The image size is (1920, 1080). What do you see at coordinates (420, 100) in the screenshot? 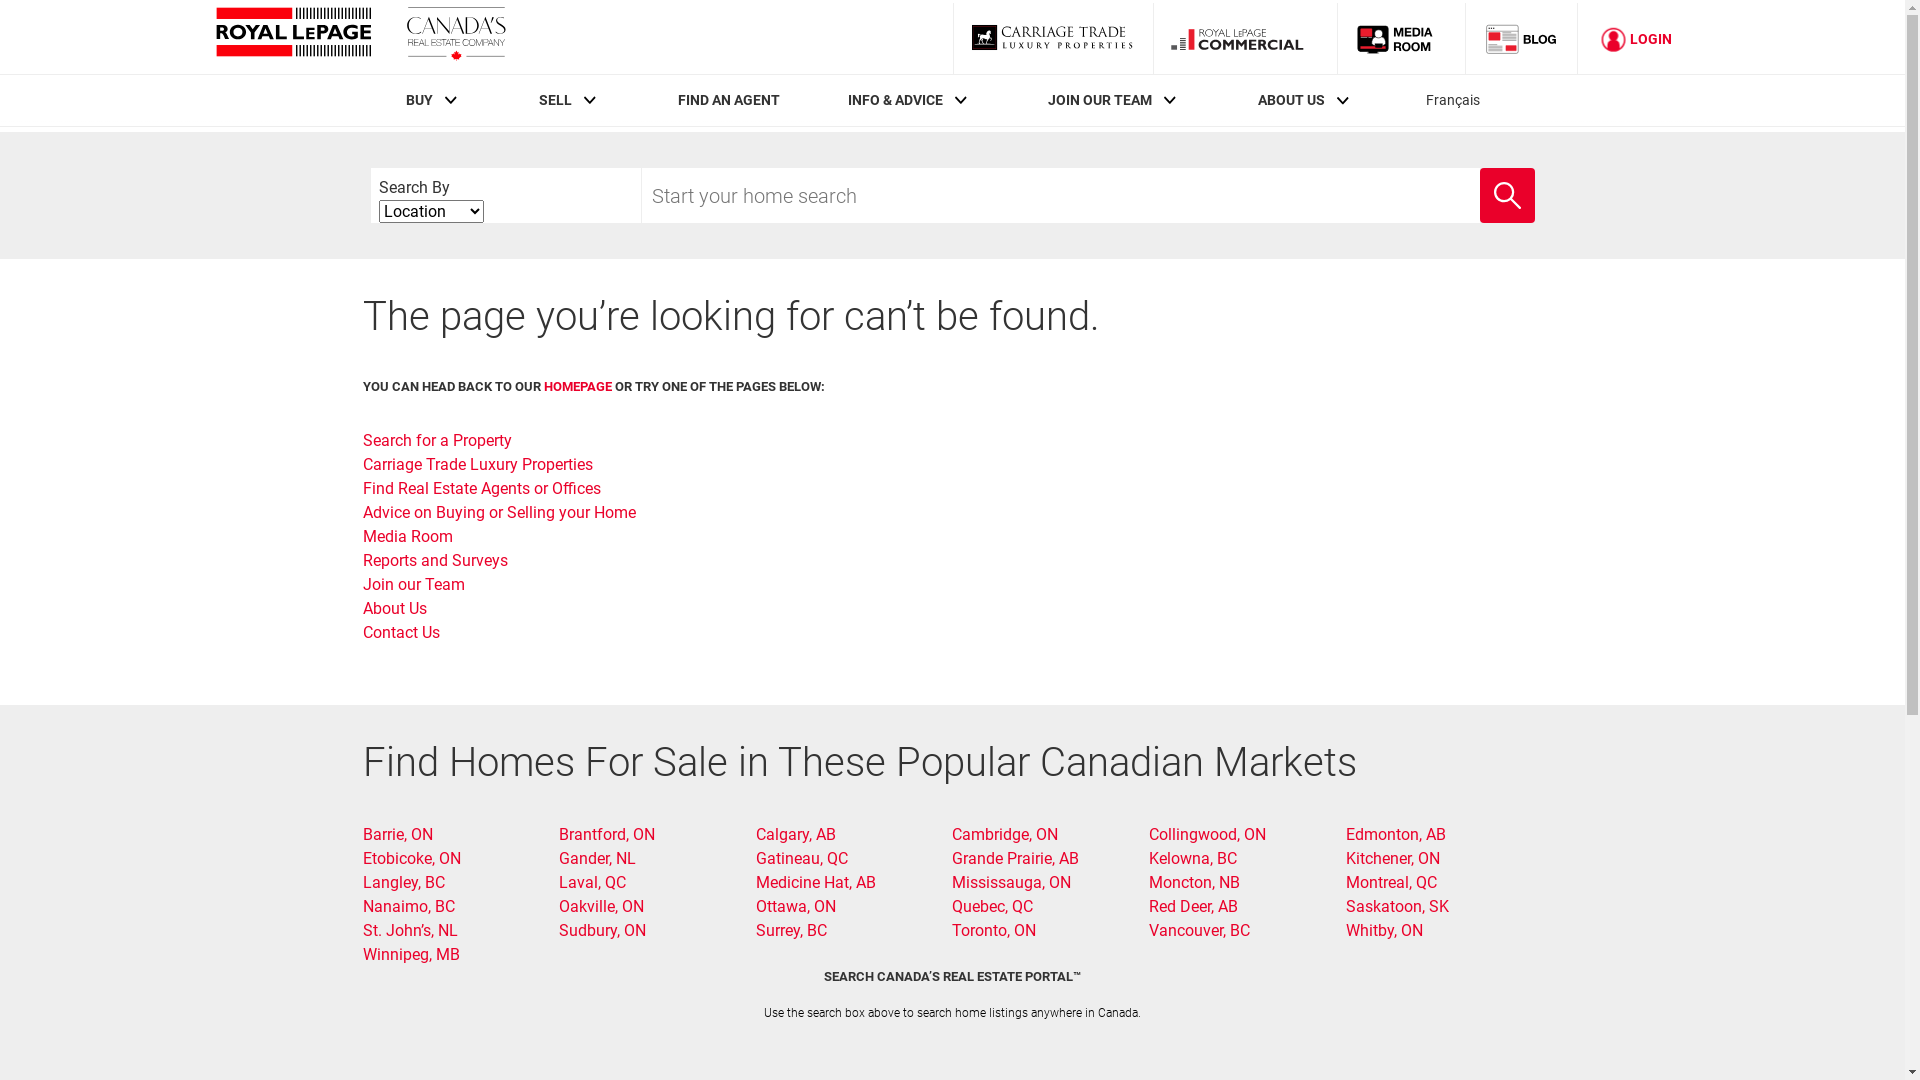
I see `BUY` at bounding box center [420, 100].